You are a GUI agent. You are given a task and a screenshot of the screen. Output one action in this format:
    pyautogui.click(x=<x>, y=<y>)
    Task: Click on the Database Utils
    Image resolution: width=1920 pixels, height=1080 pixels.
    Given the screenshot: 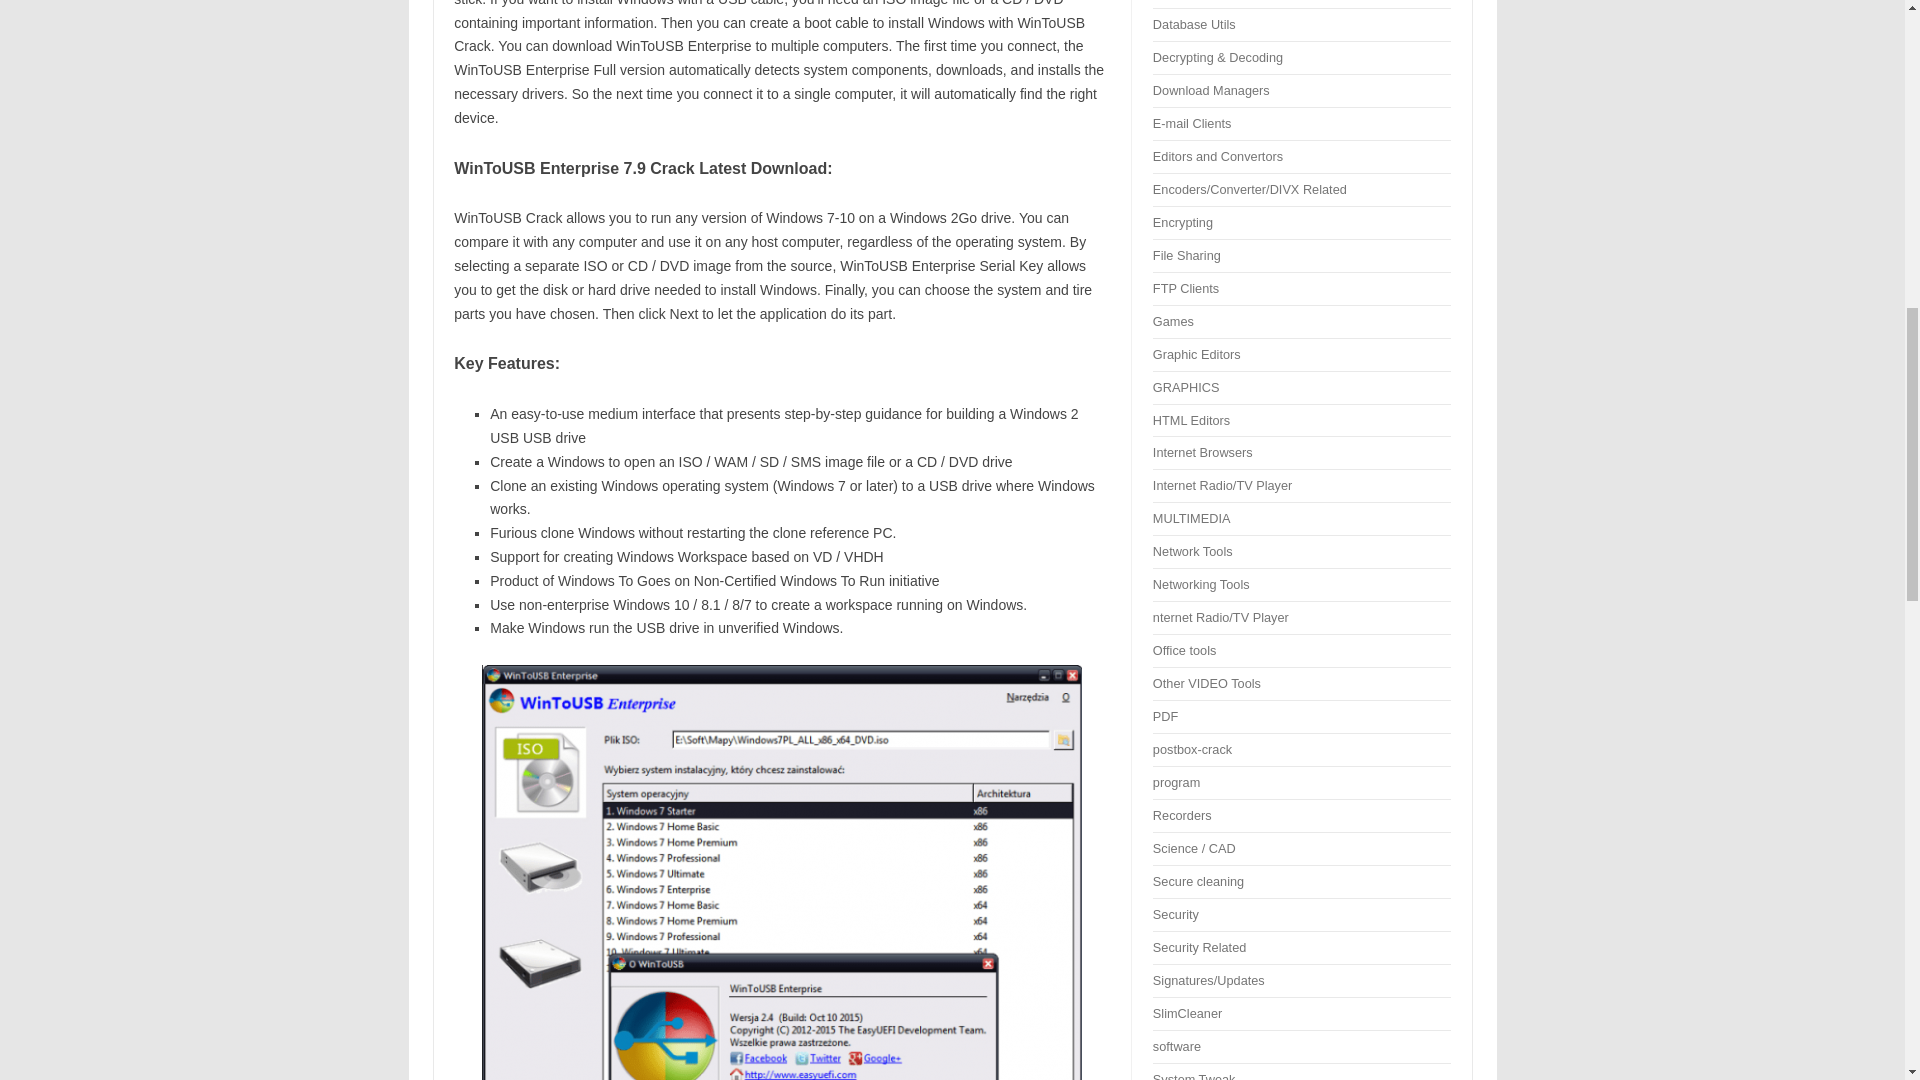 What is the action you would take?
    pyautogui.click(x=1194, y=24)
    